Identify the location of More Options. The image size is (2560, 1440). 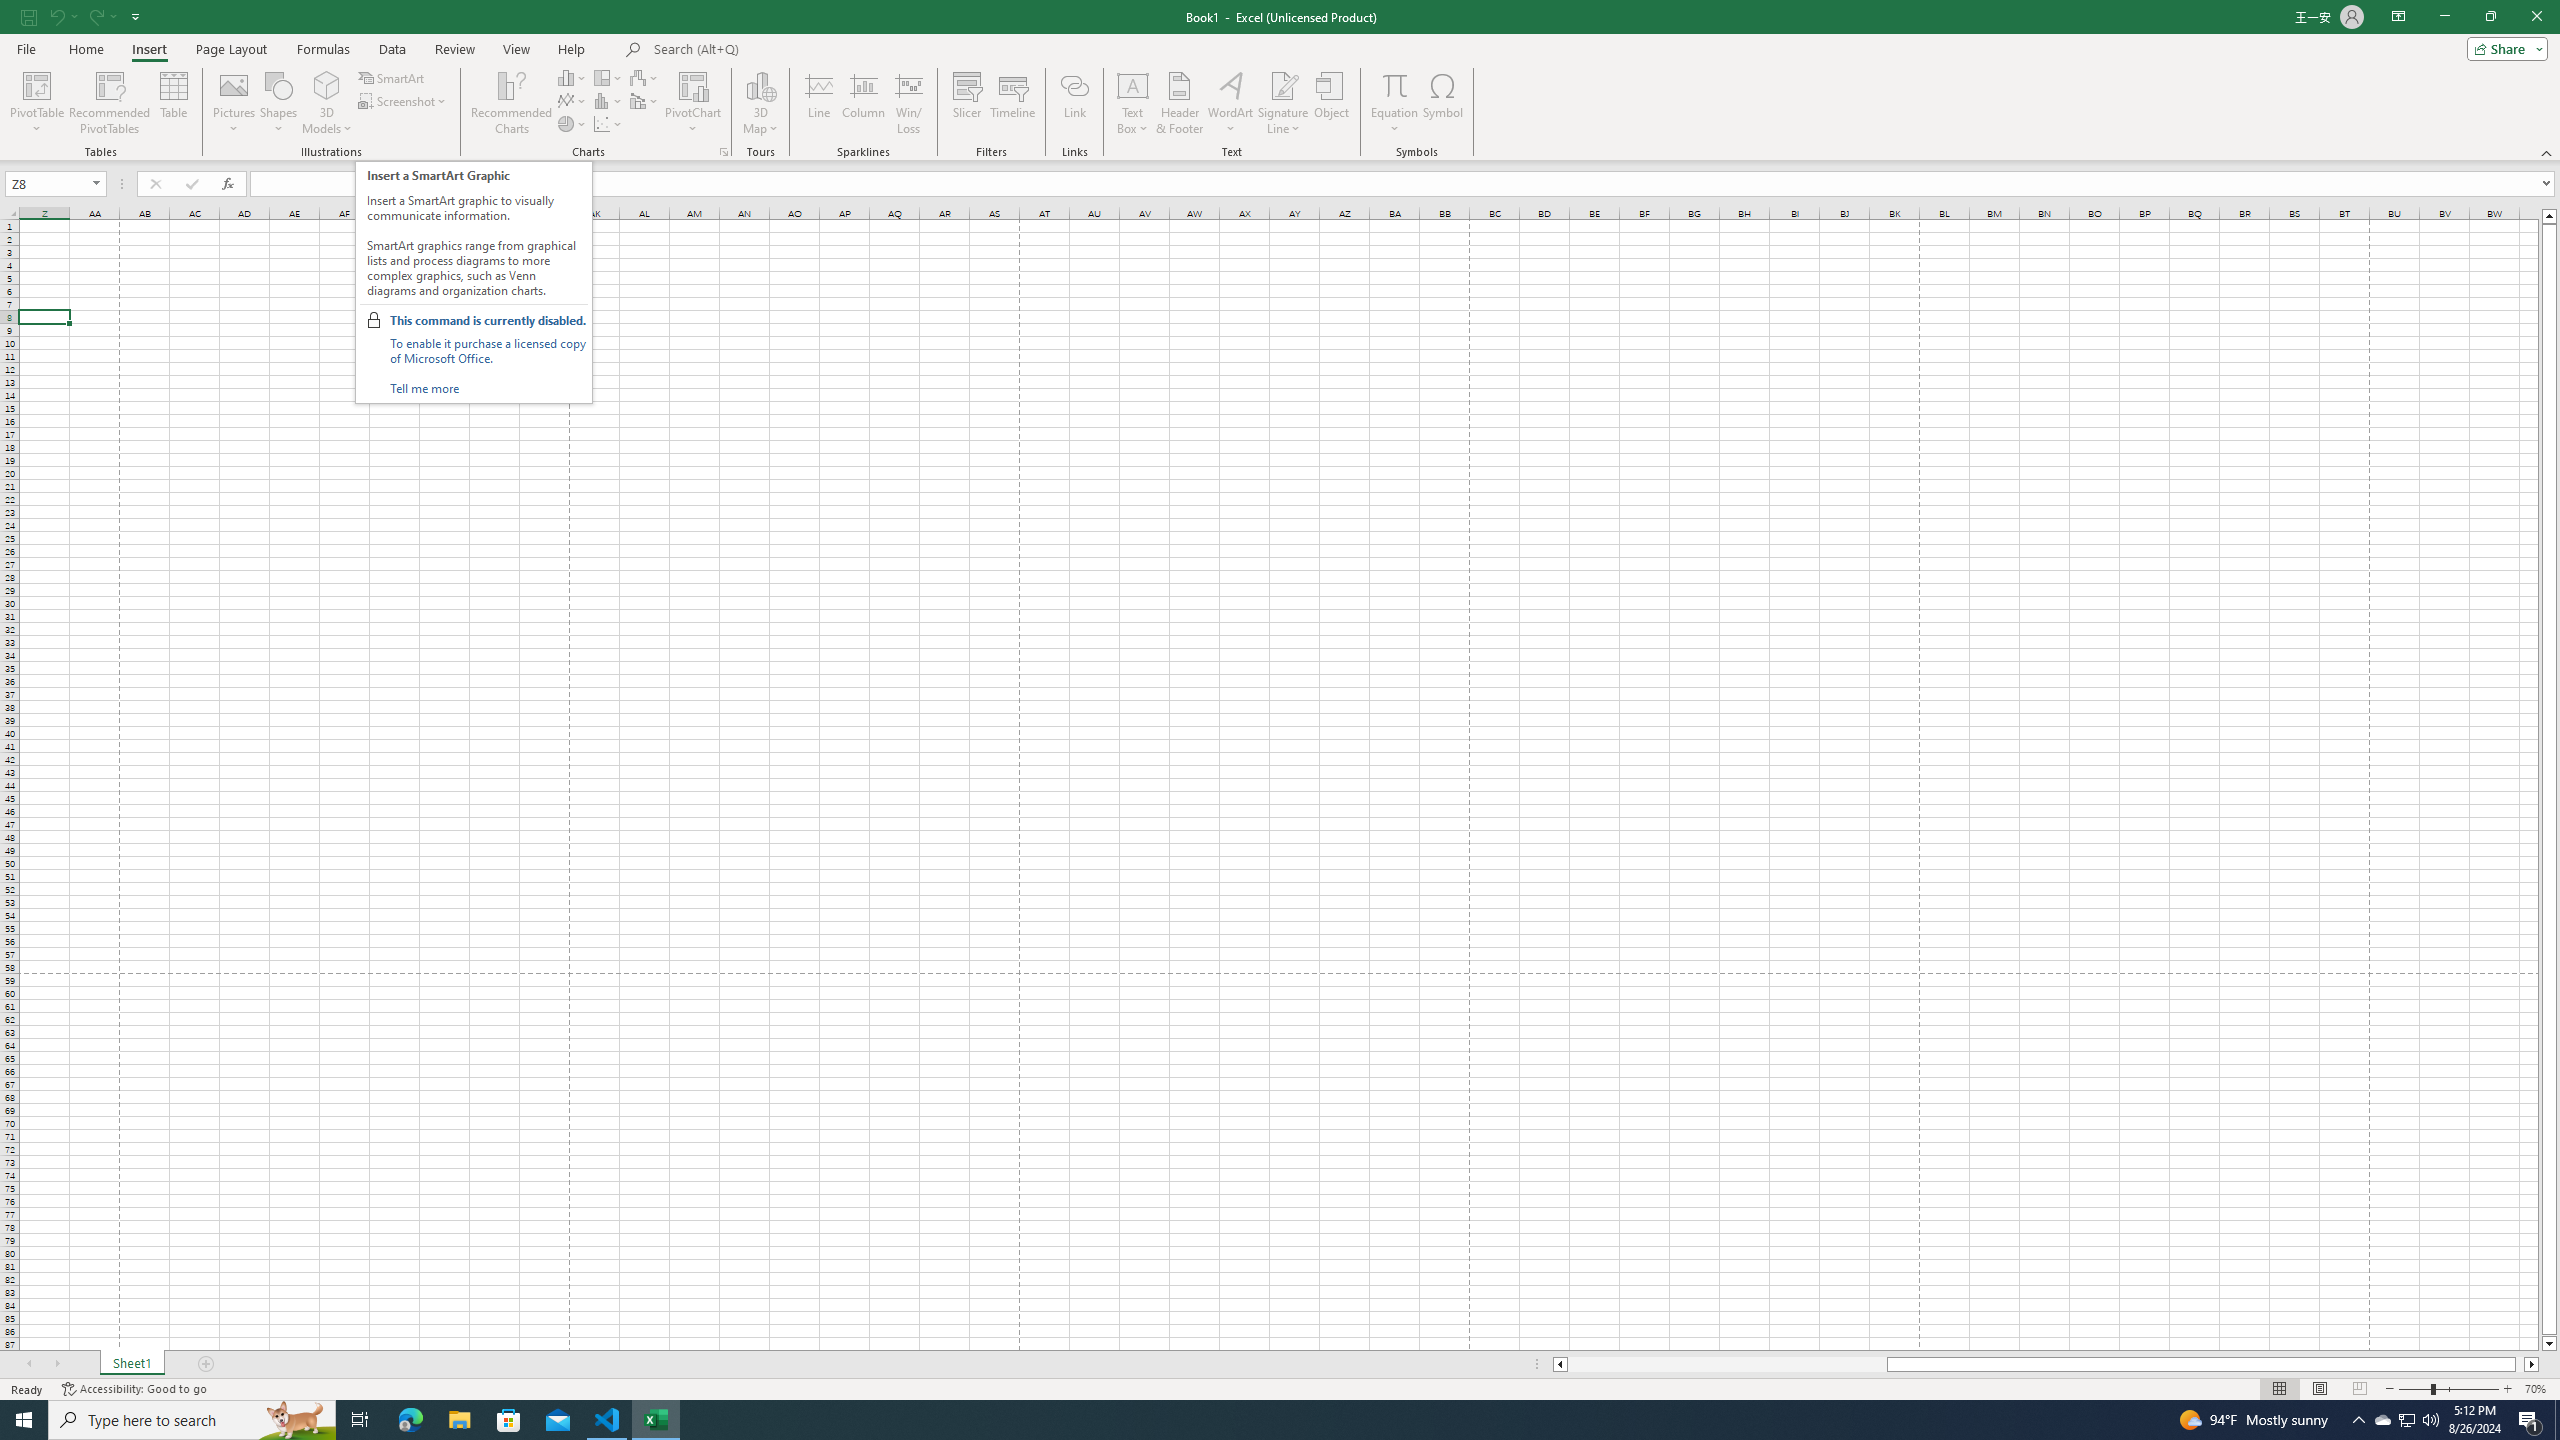
(1394, 121).